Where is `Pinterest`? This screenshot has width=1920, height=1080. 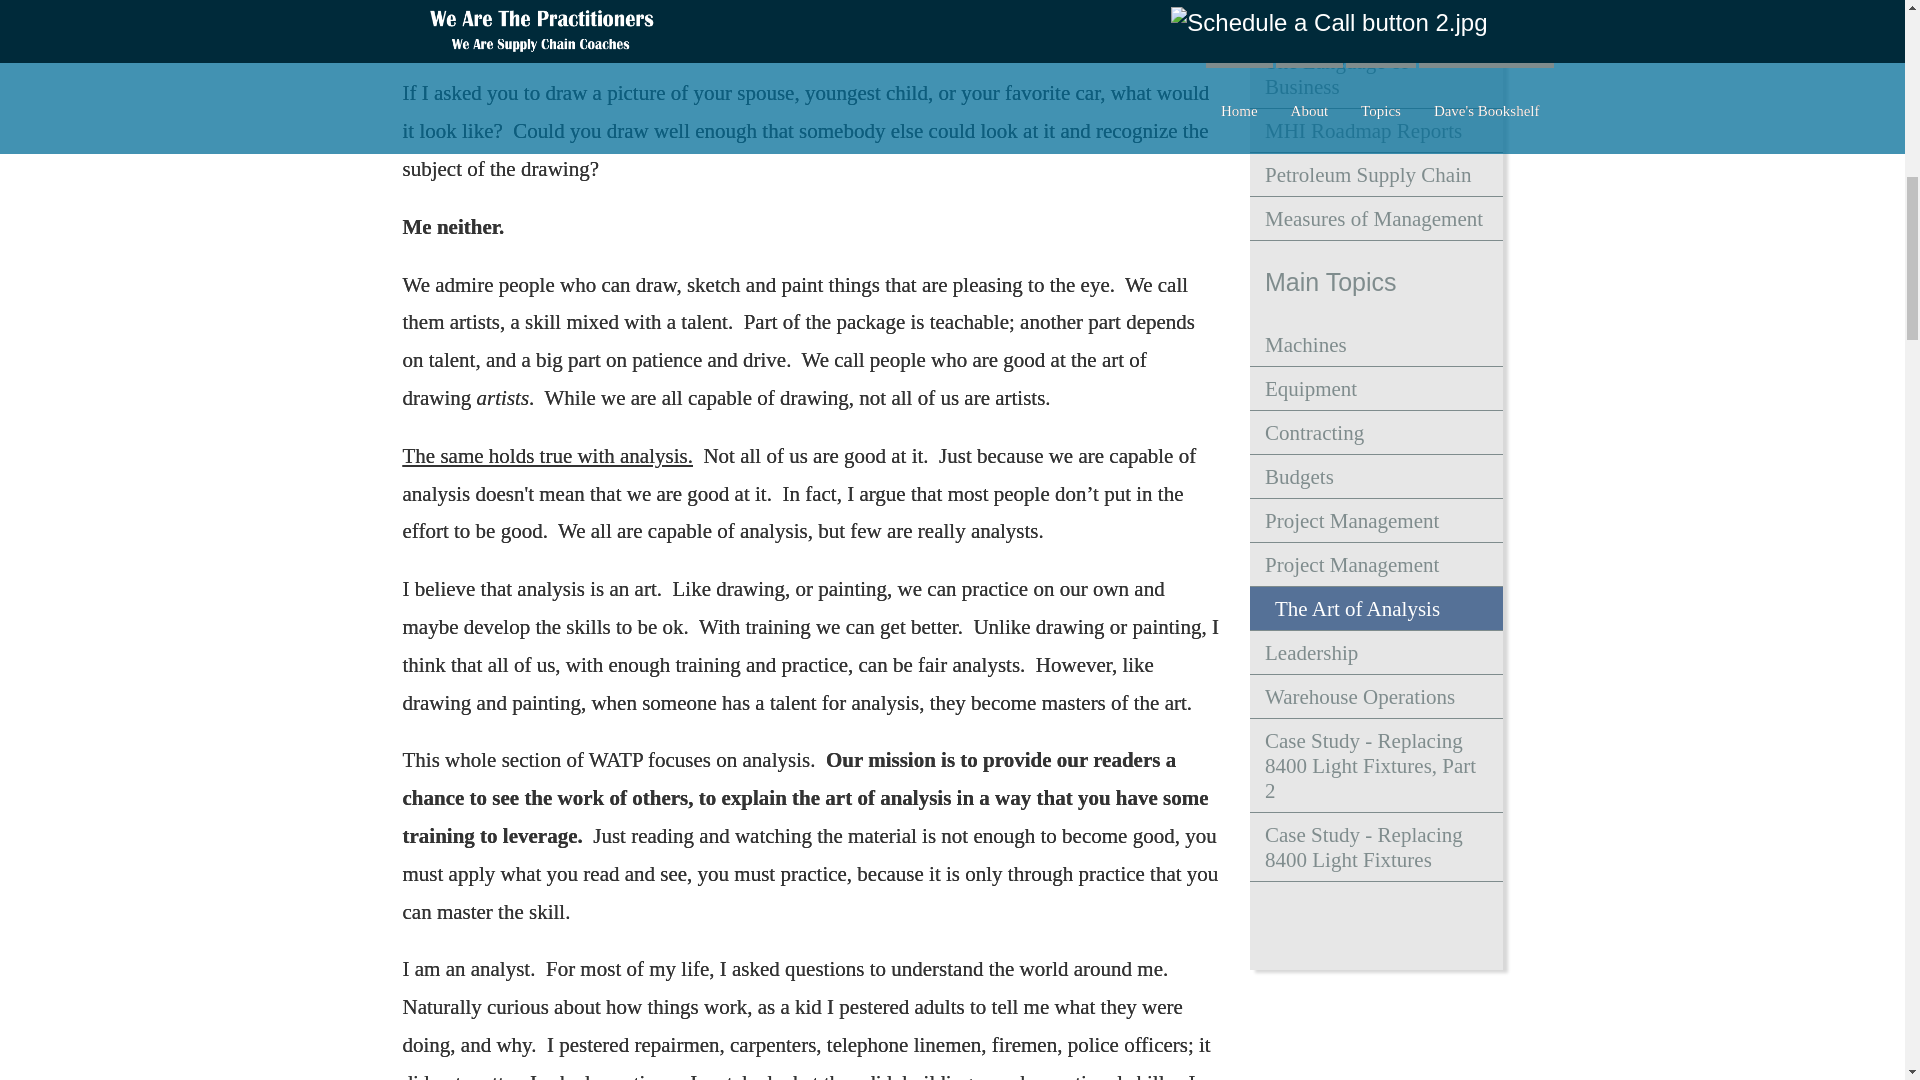 Pinterest is located at coordinates (1378, 924).